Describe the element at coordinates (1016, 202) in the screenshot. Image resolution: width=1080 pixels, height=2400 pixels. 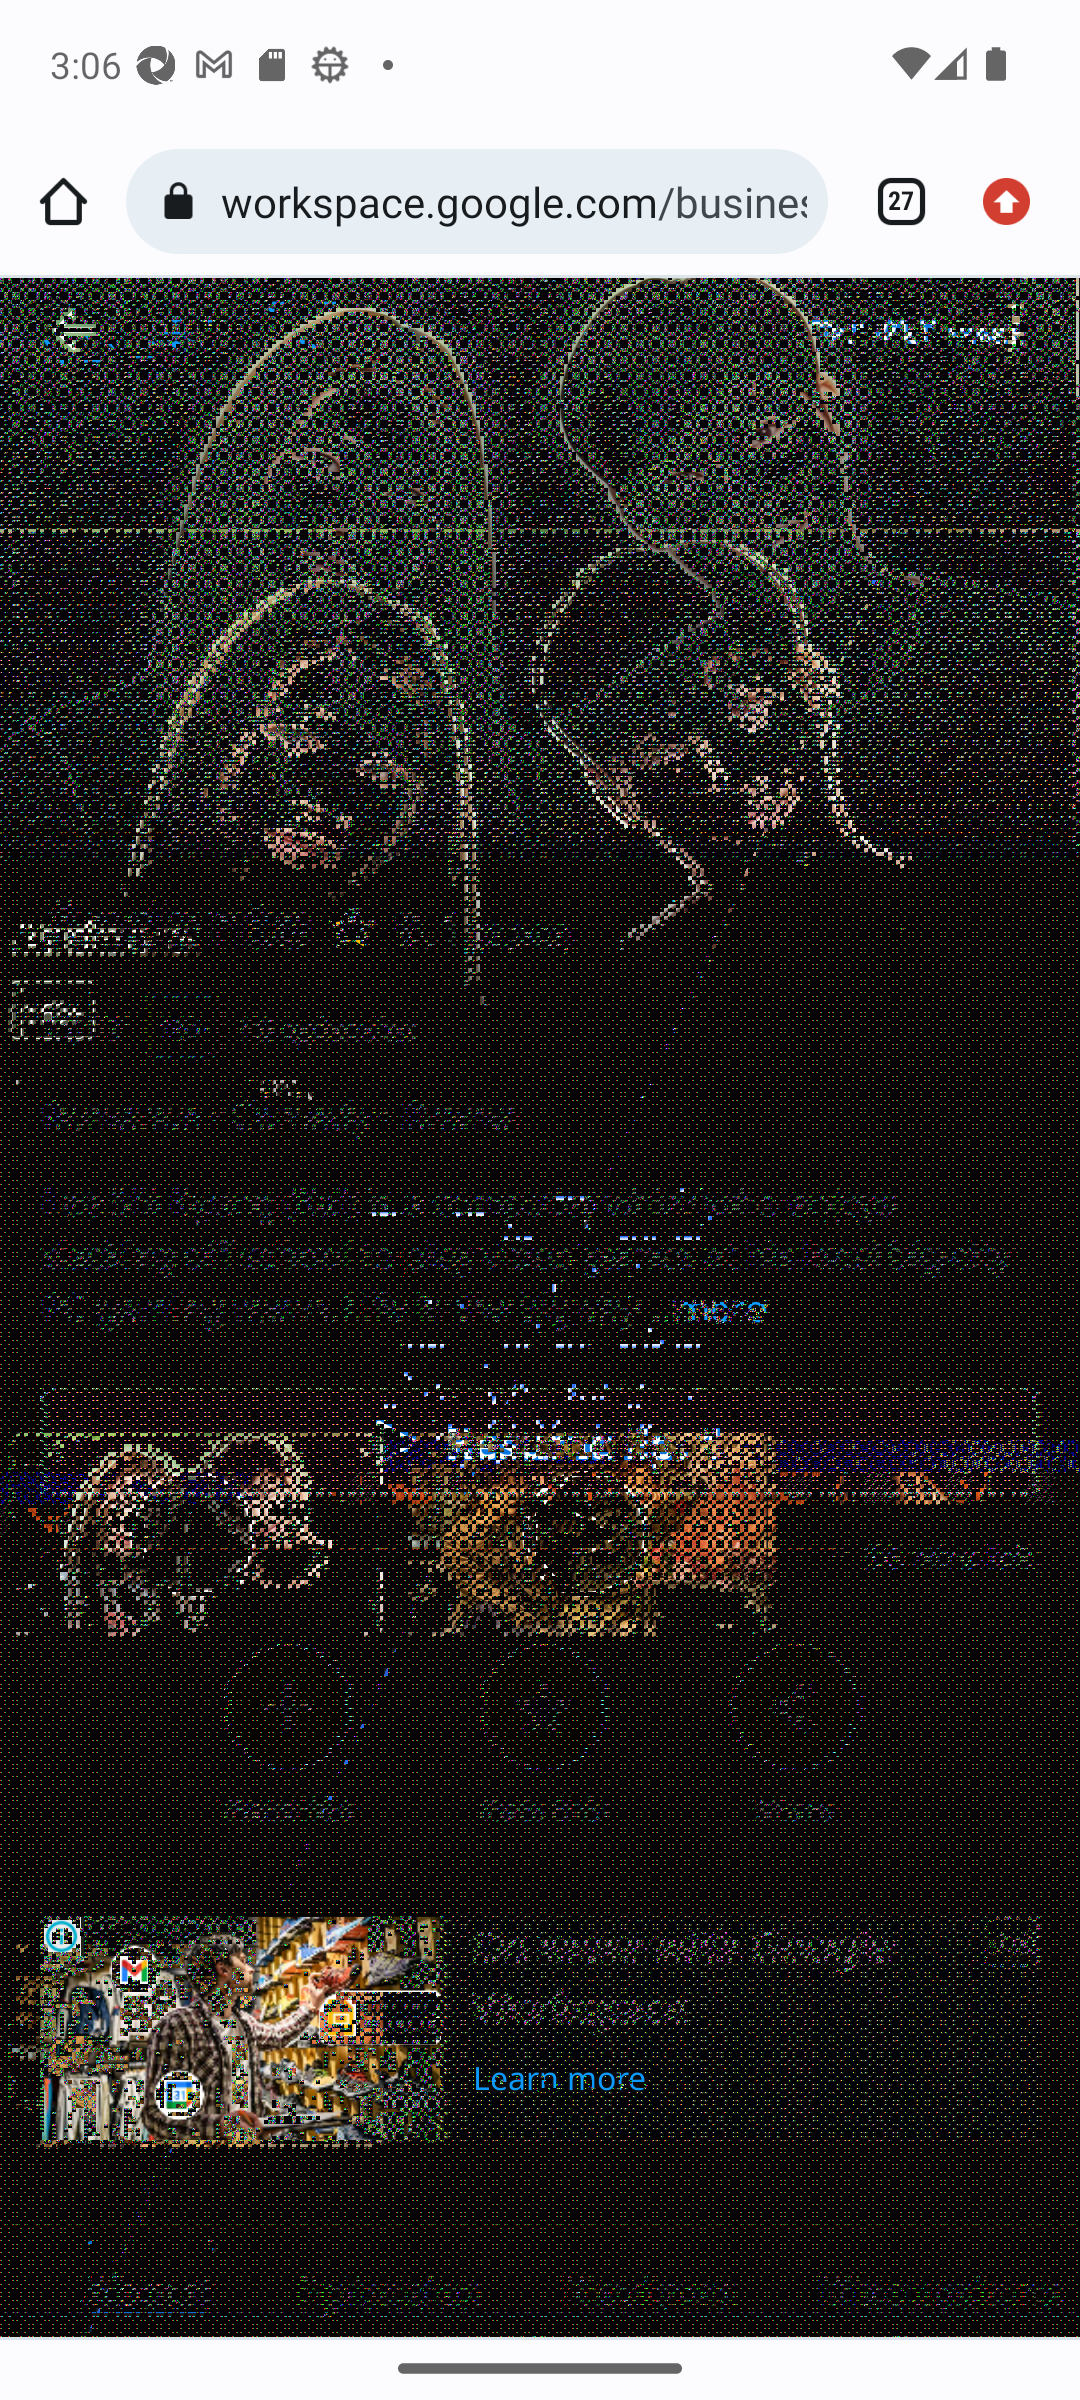
I see `Update available. More options` at that location.